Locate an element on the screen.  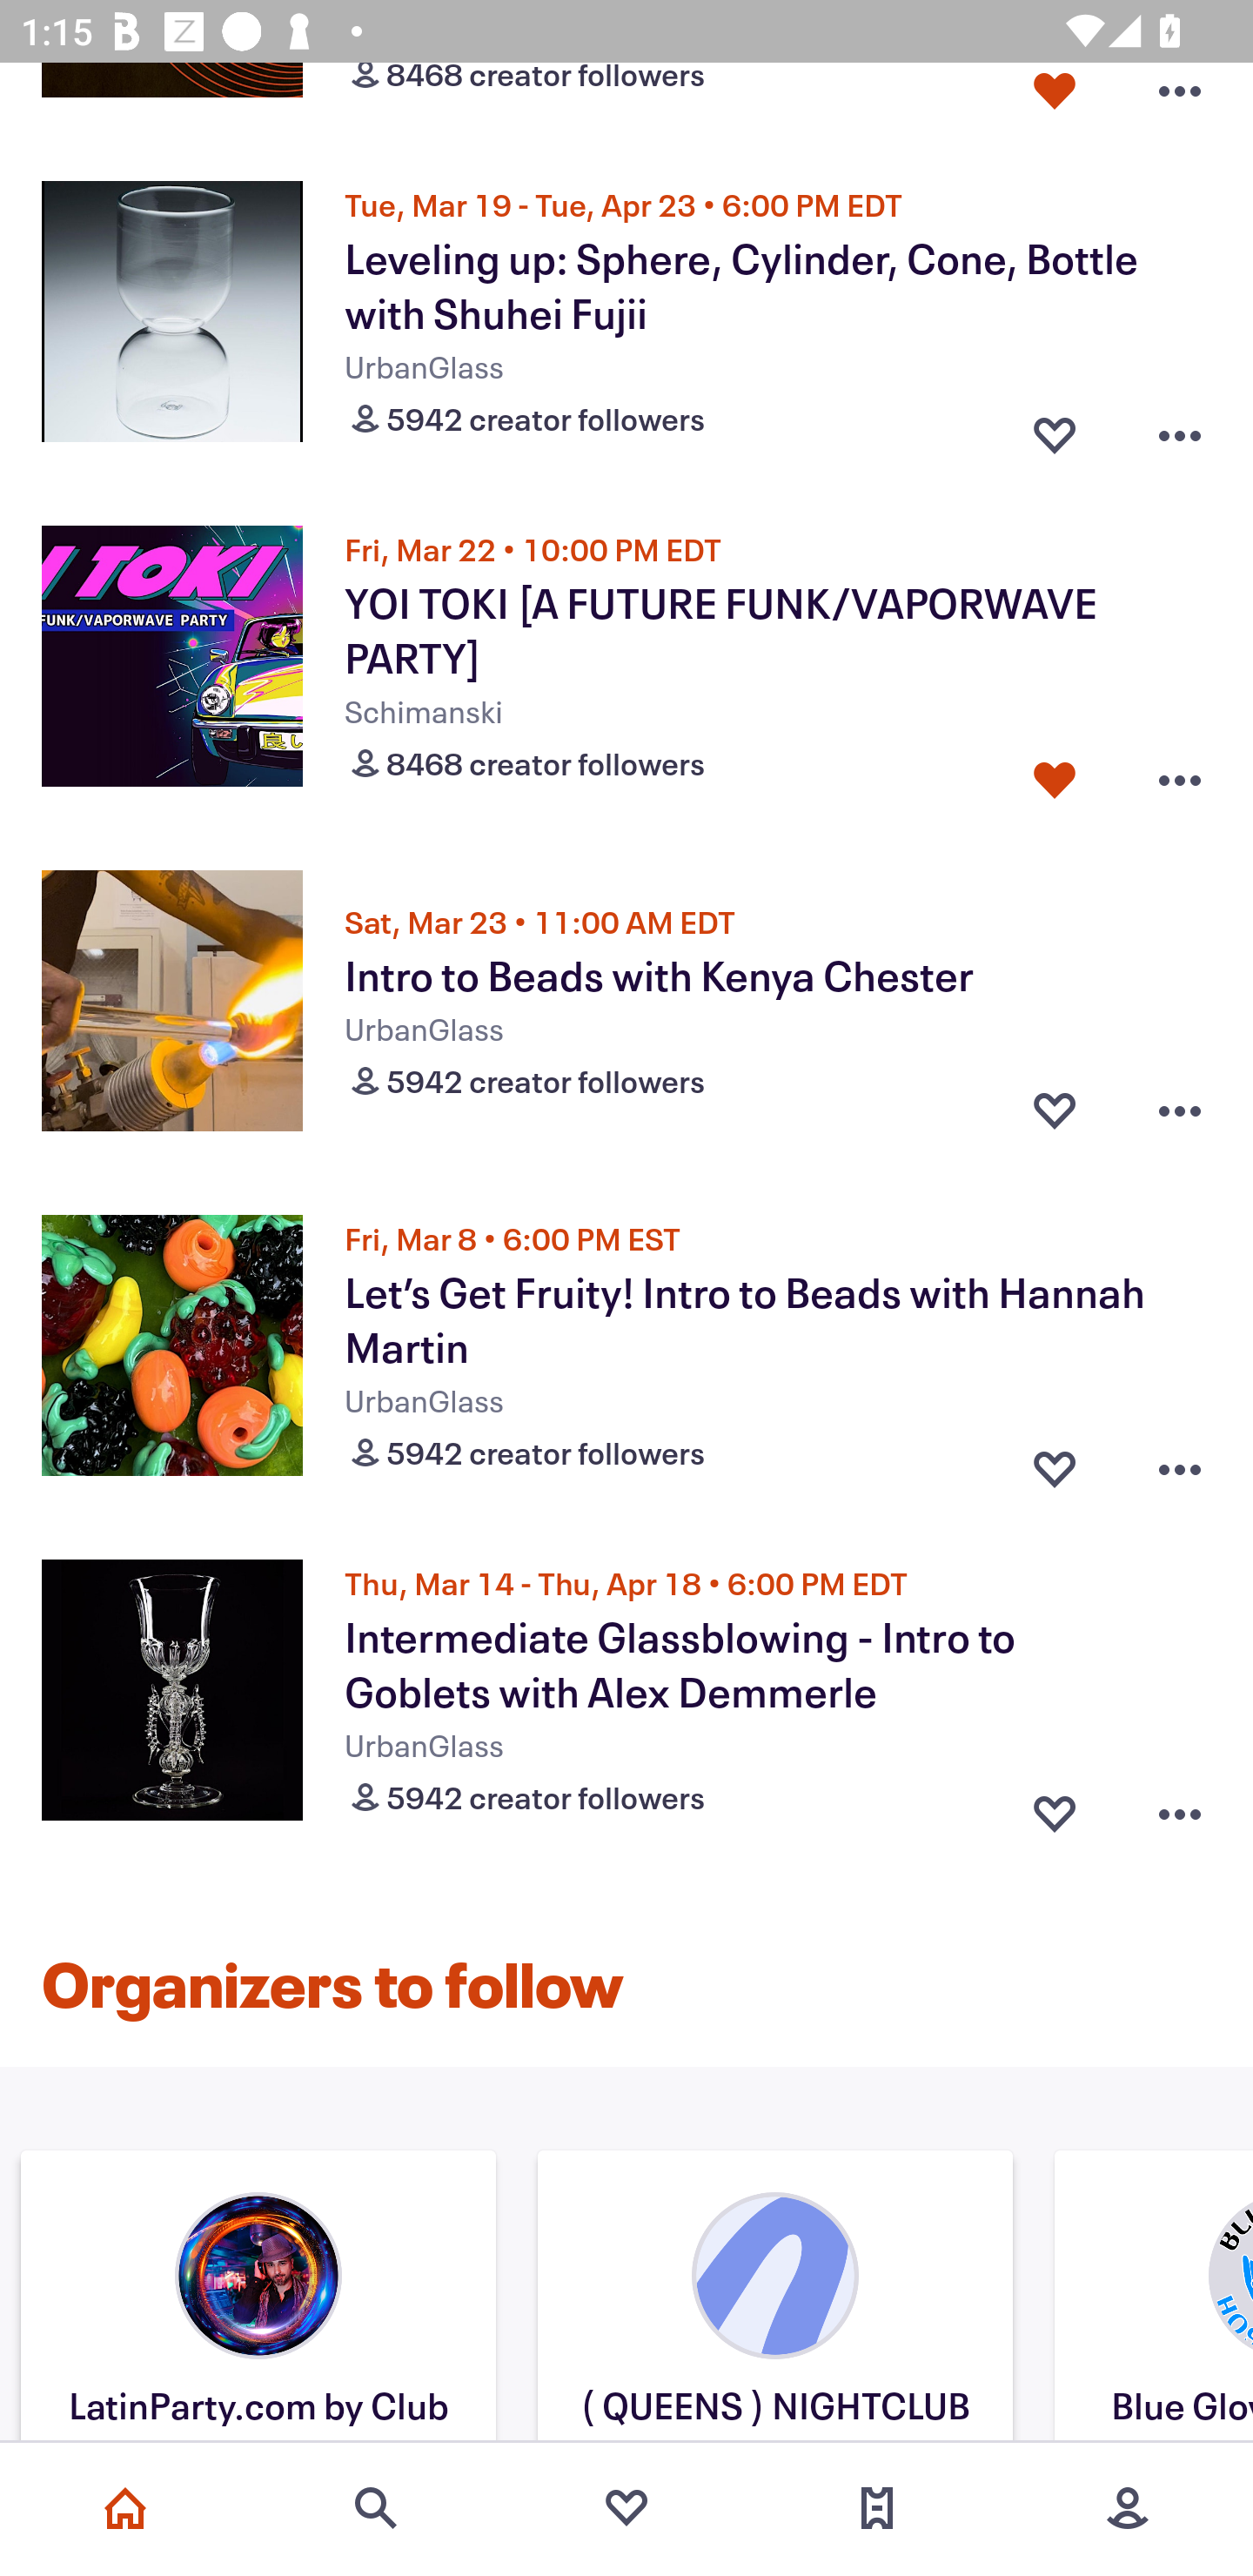
Overflow menu button is located at coordinates (1180, 1462).